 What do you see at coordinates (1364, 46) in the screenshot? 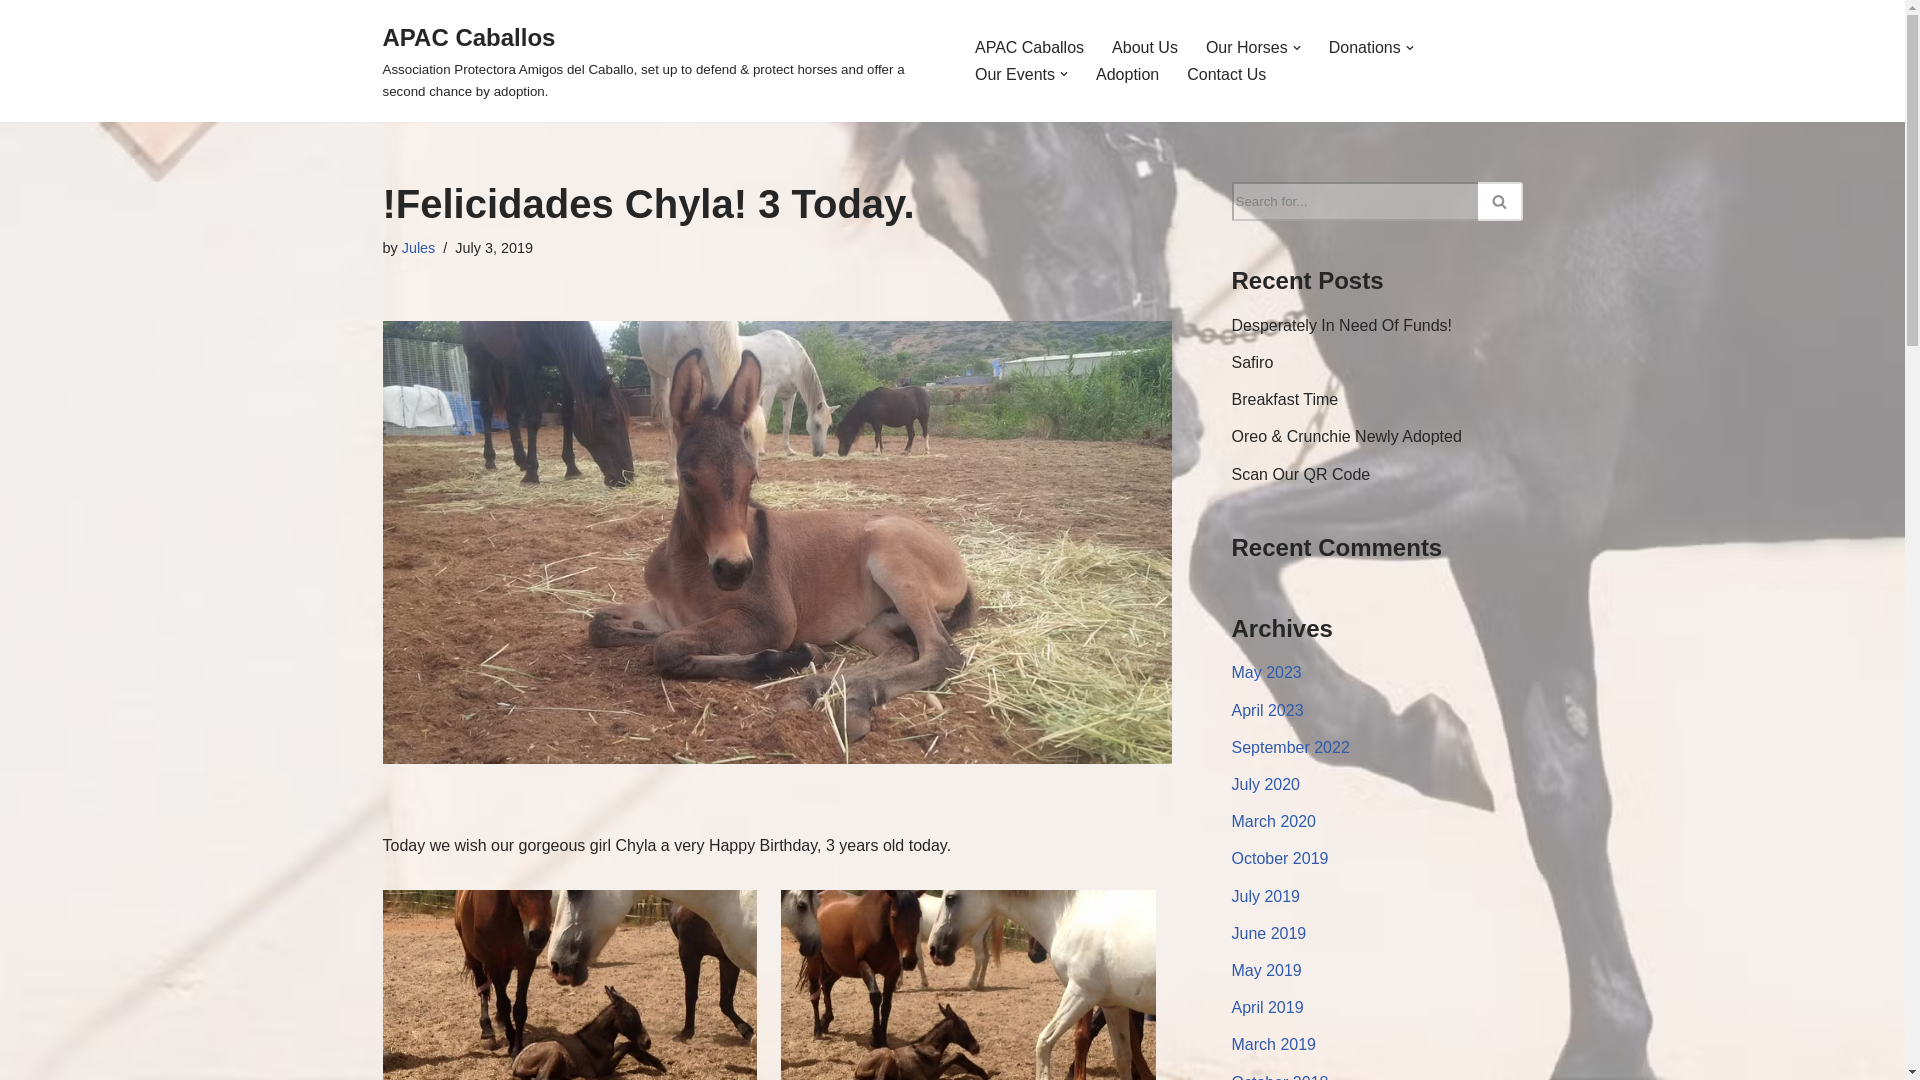
I see `Donations` at bounding box center [1364, 46].